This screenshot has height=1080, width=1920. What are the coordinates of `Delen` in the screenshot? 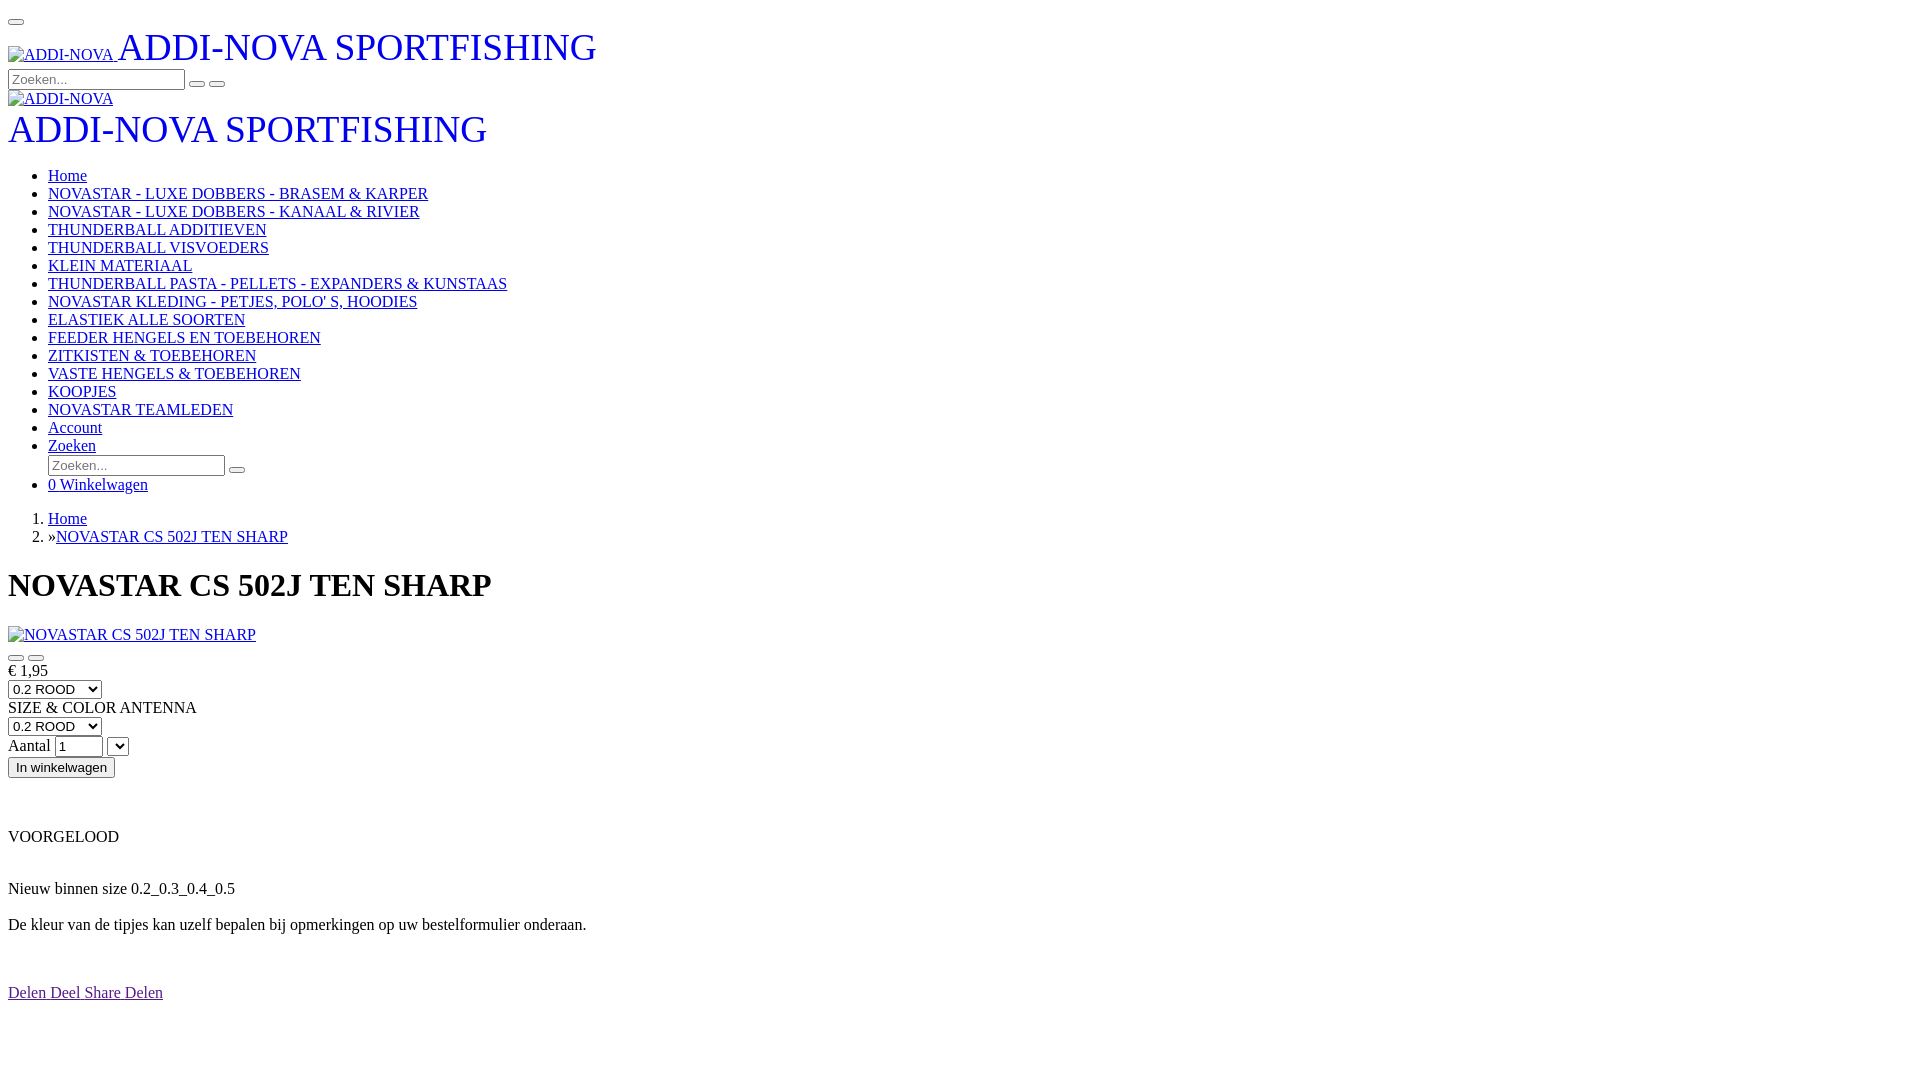 It's located at (29, 992).